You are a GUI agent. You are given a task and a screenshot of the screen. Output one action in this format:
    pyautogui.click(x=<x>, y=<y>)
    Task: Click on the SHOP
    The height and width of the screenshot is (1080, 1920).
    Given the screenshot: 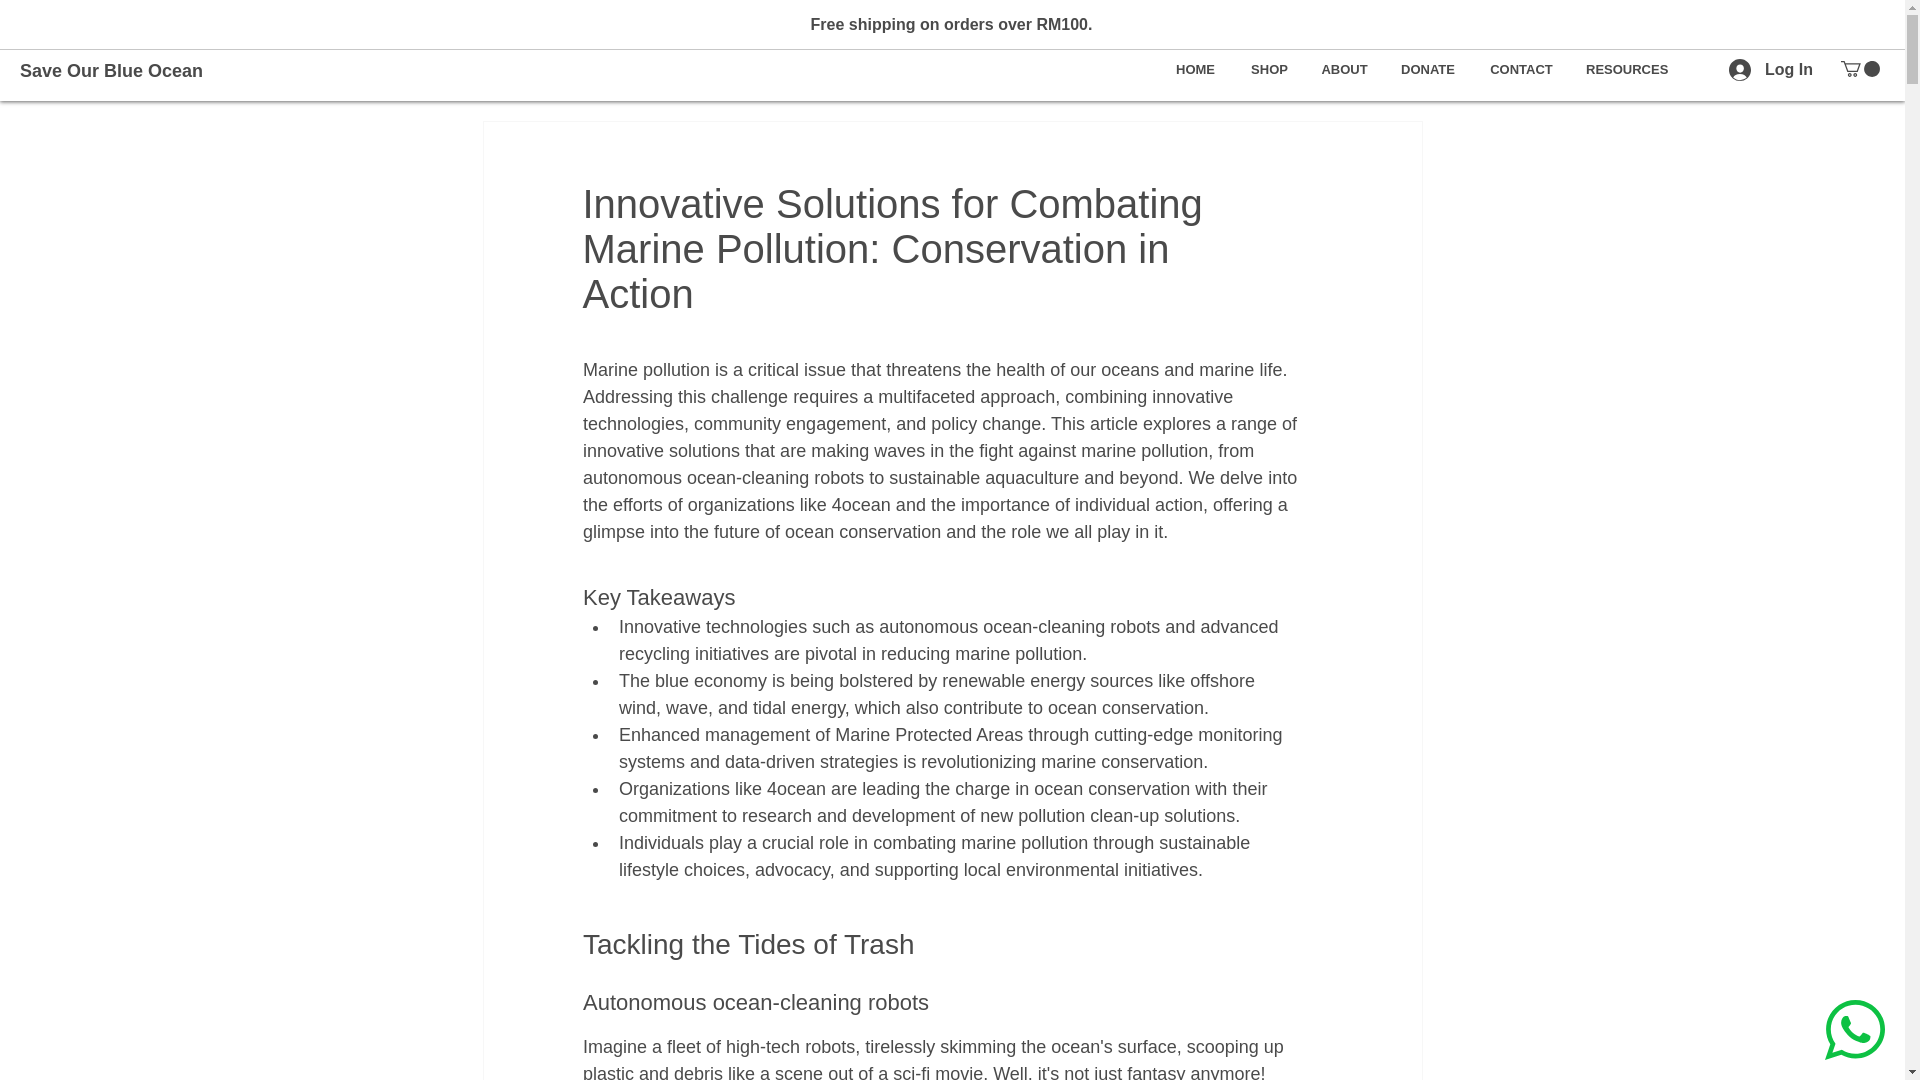 What is the action you would take?
    pyautogui.click(x=1270, y=70)
    